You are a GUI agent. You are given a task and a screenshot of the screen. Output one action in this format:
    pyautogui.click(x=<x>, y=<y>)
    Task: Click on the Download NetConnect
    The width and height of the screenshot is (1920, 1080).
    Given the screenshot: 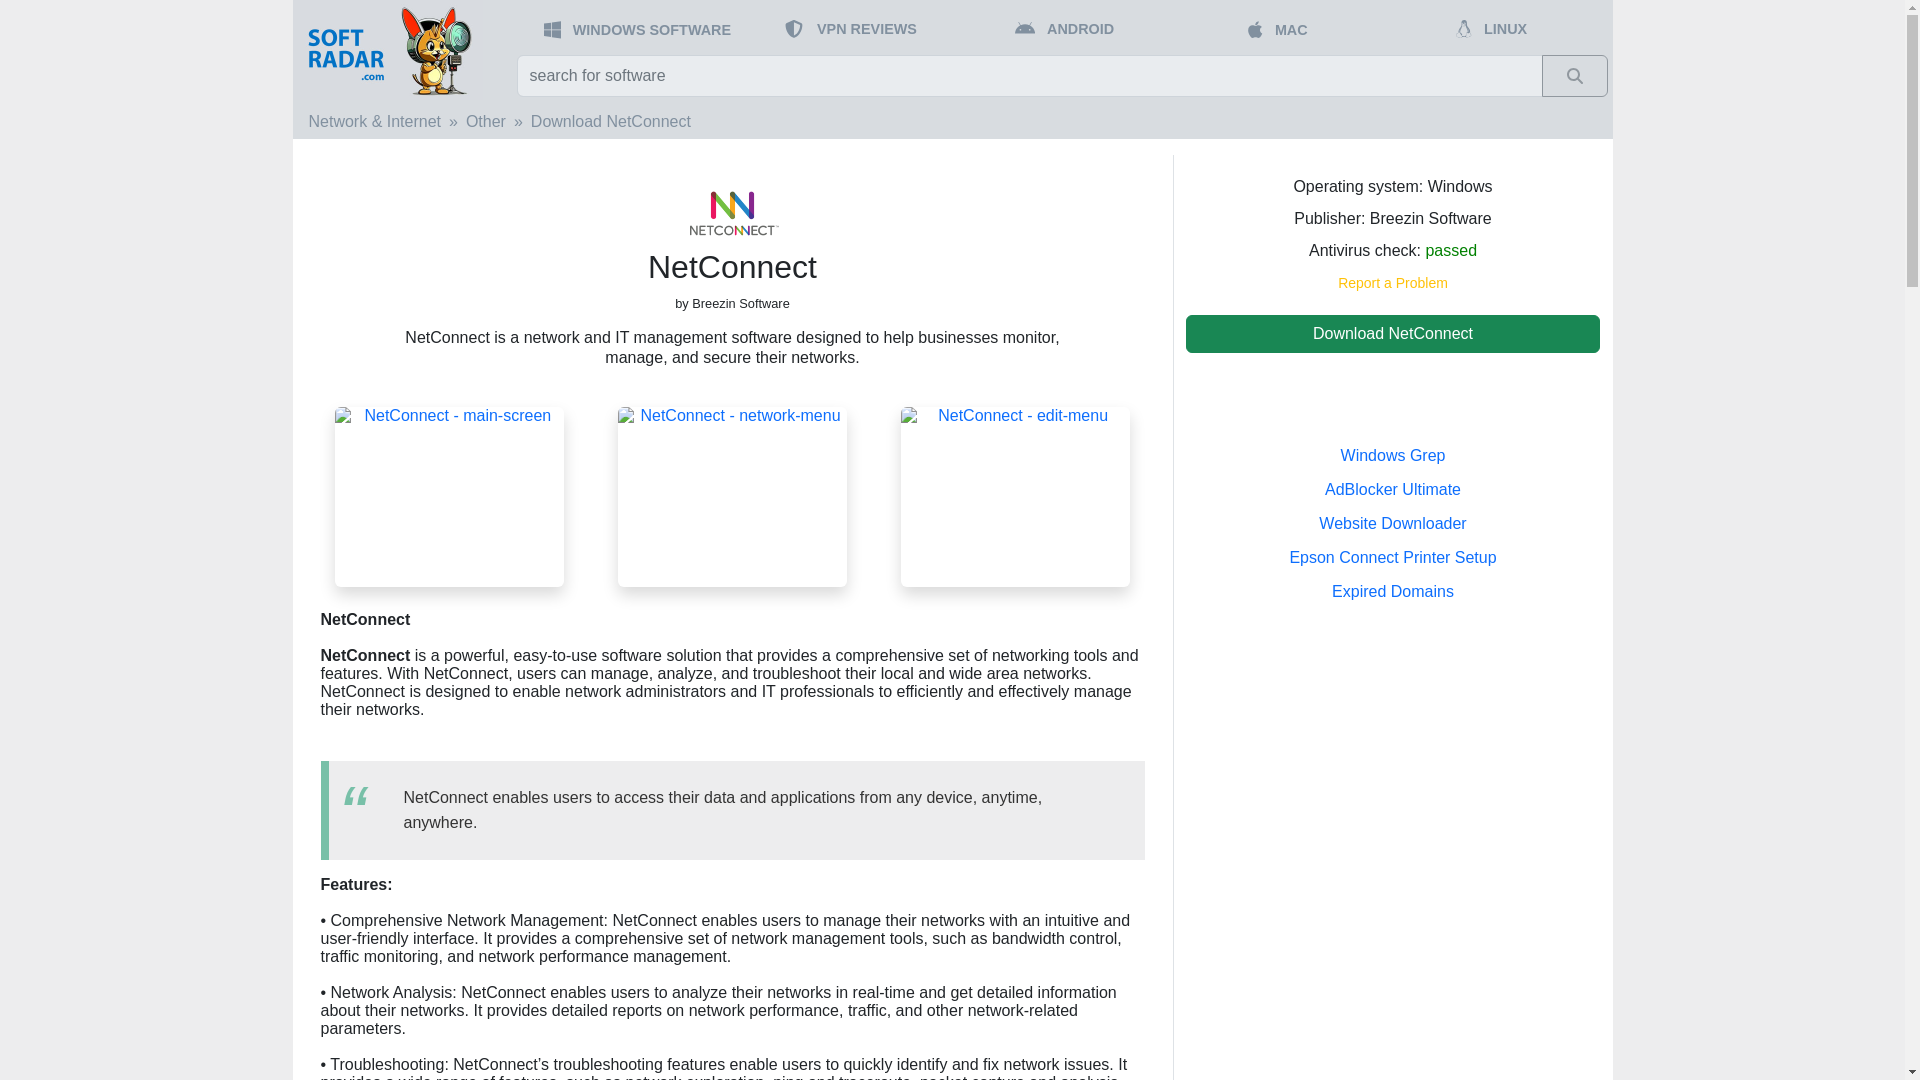 What is the action you would take?
    pyautogui.click(x=1394, y=334)
    